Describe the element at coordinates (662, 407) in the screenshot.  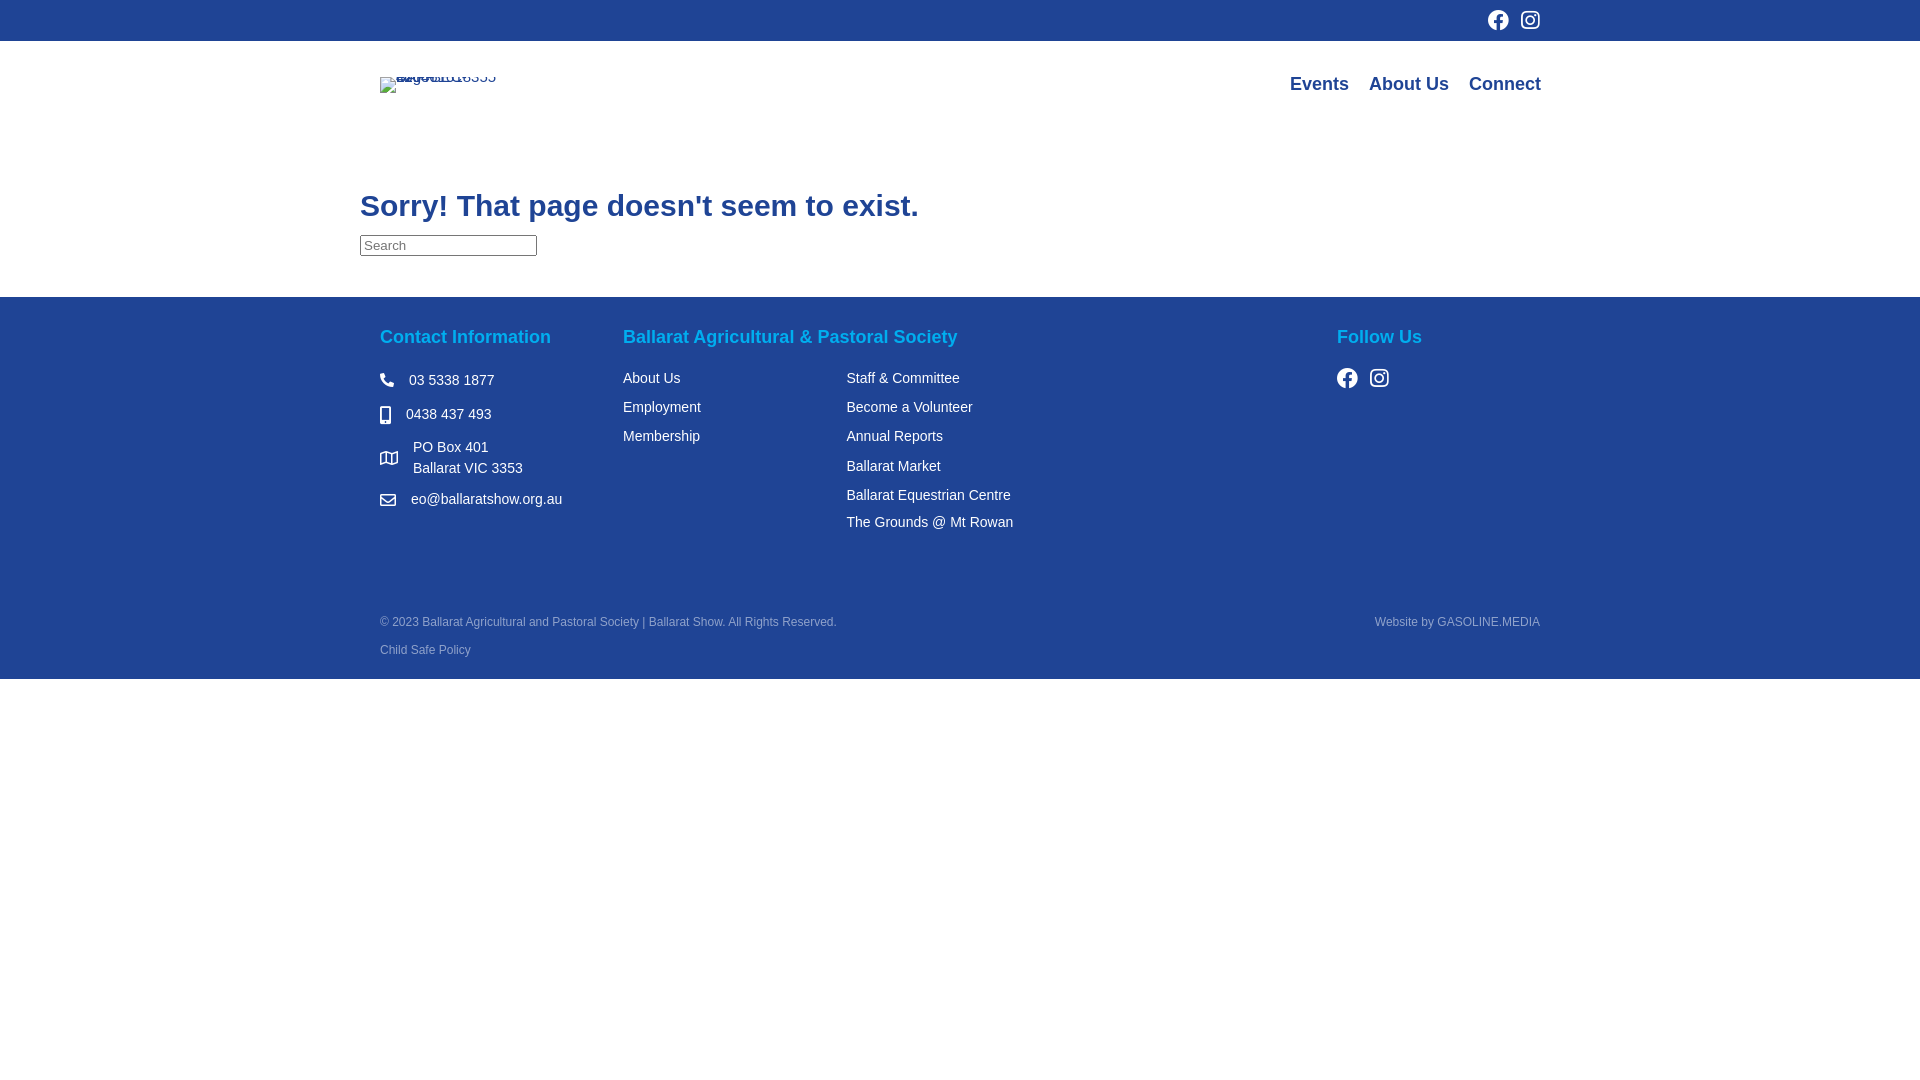
I see `Employment` at that location.